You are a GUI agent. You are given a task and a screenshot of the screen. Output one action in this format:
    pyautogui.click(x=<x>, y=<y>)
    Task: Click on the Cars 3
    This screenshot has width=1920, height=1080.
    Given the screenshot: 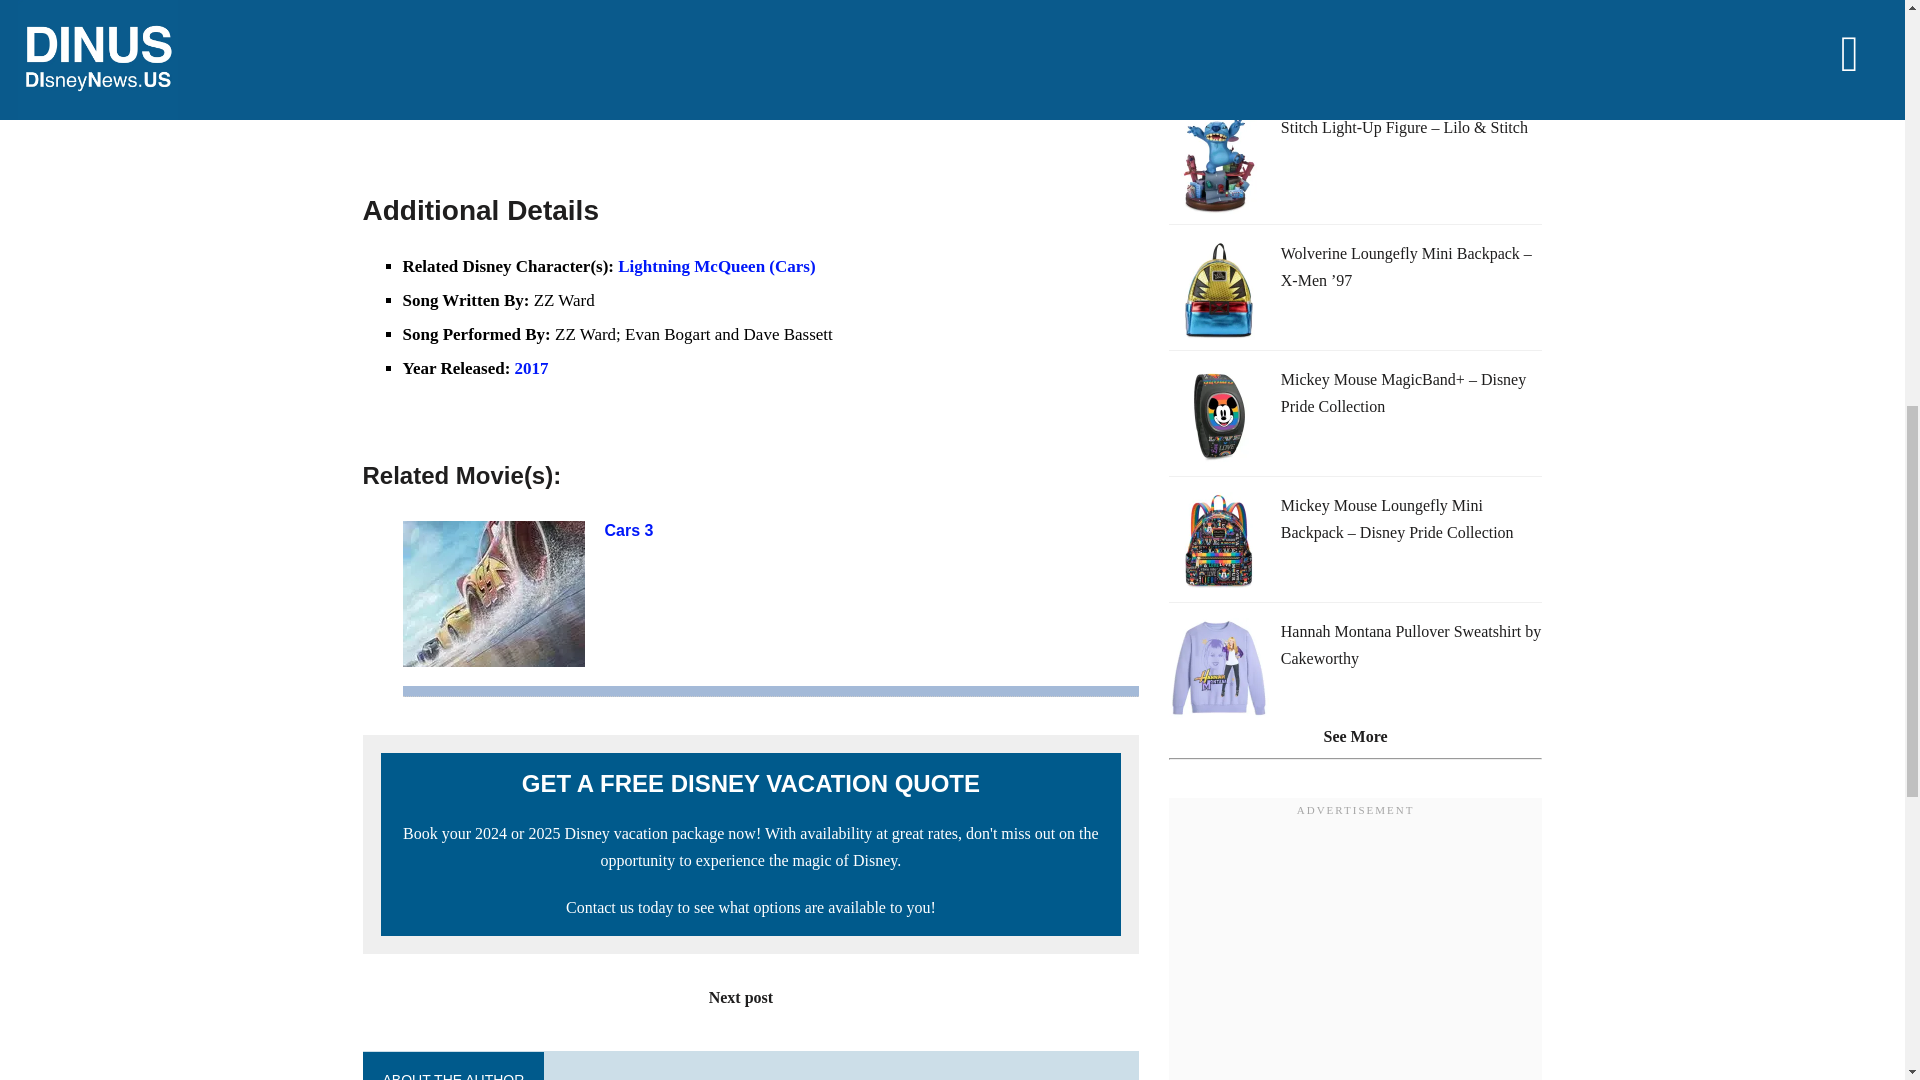 What is the action you would take?
    pyautogui.click(x=628, y=530)
    